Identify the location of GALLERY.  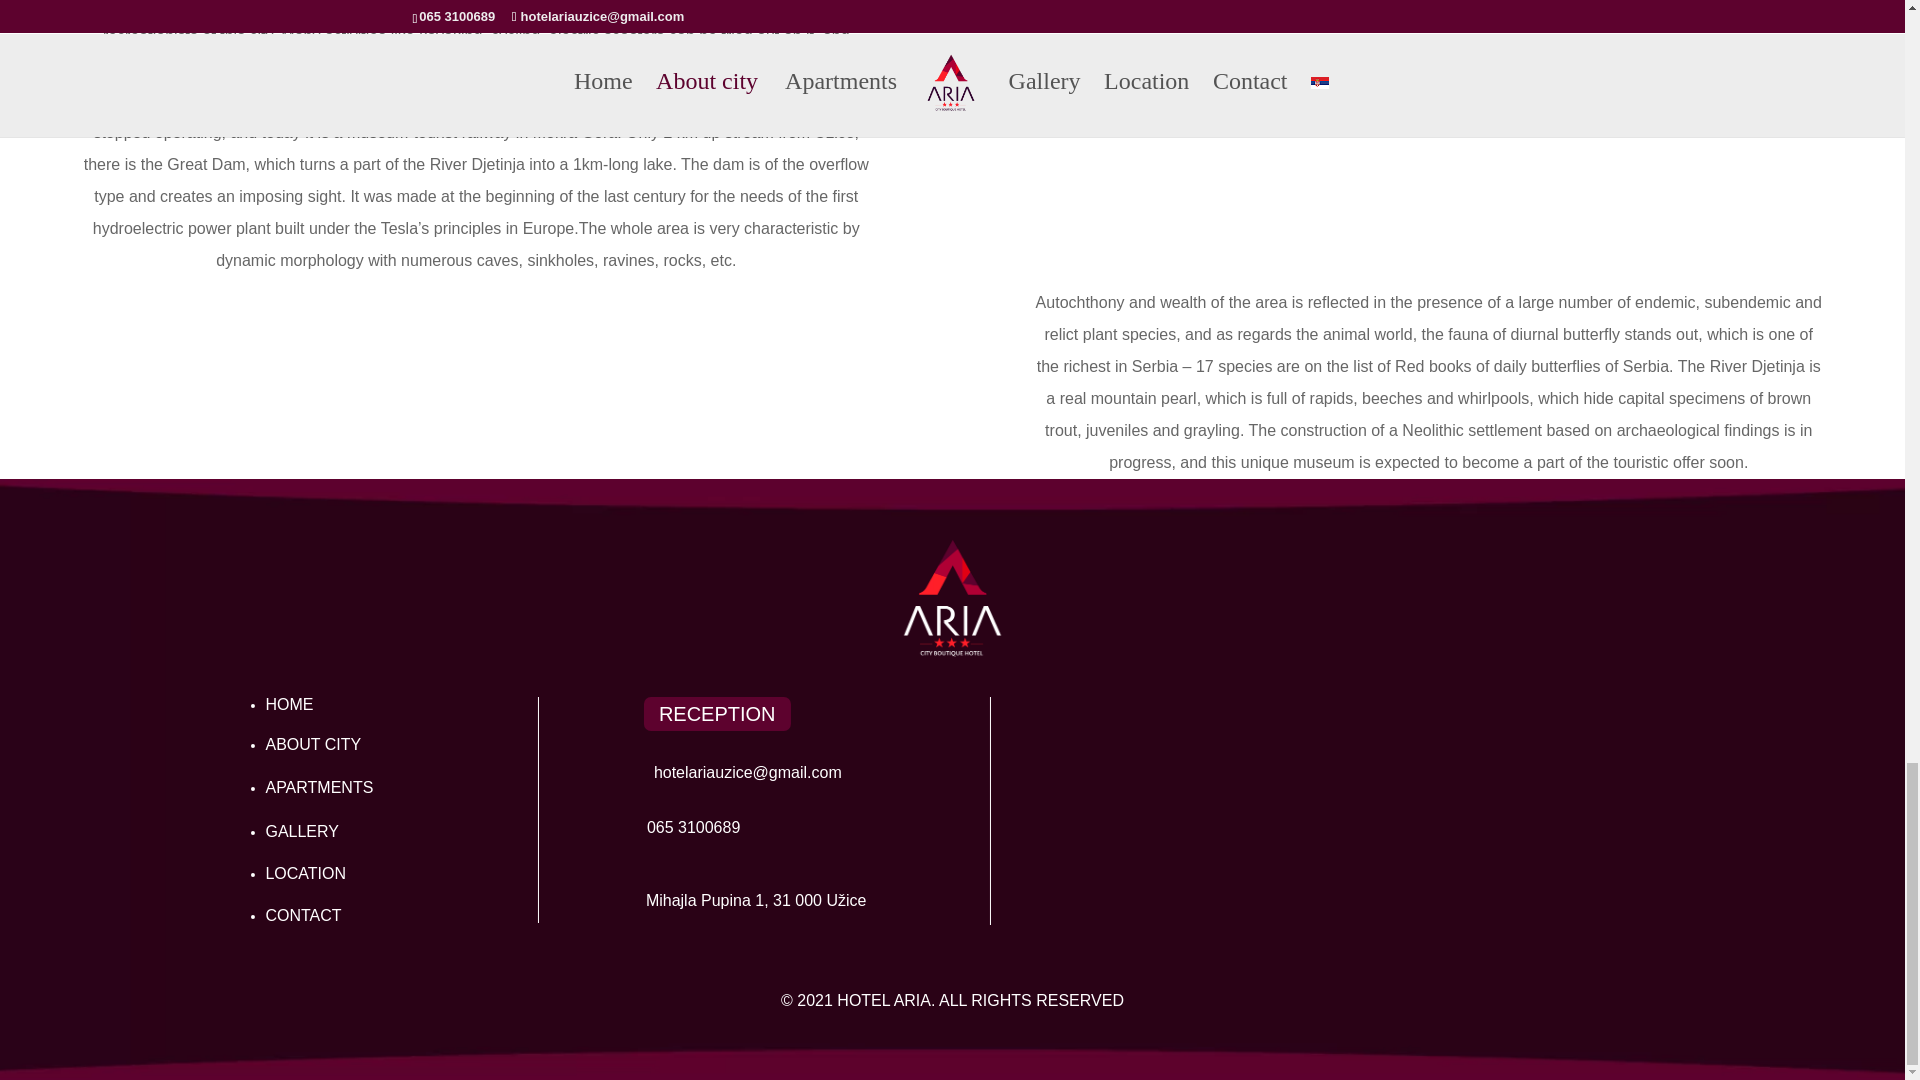
(302, 831).